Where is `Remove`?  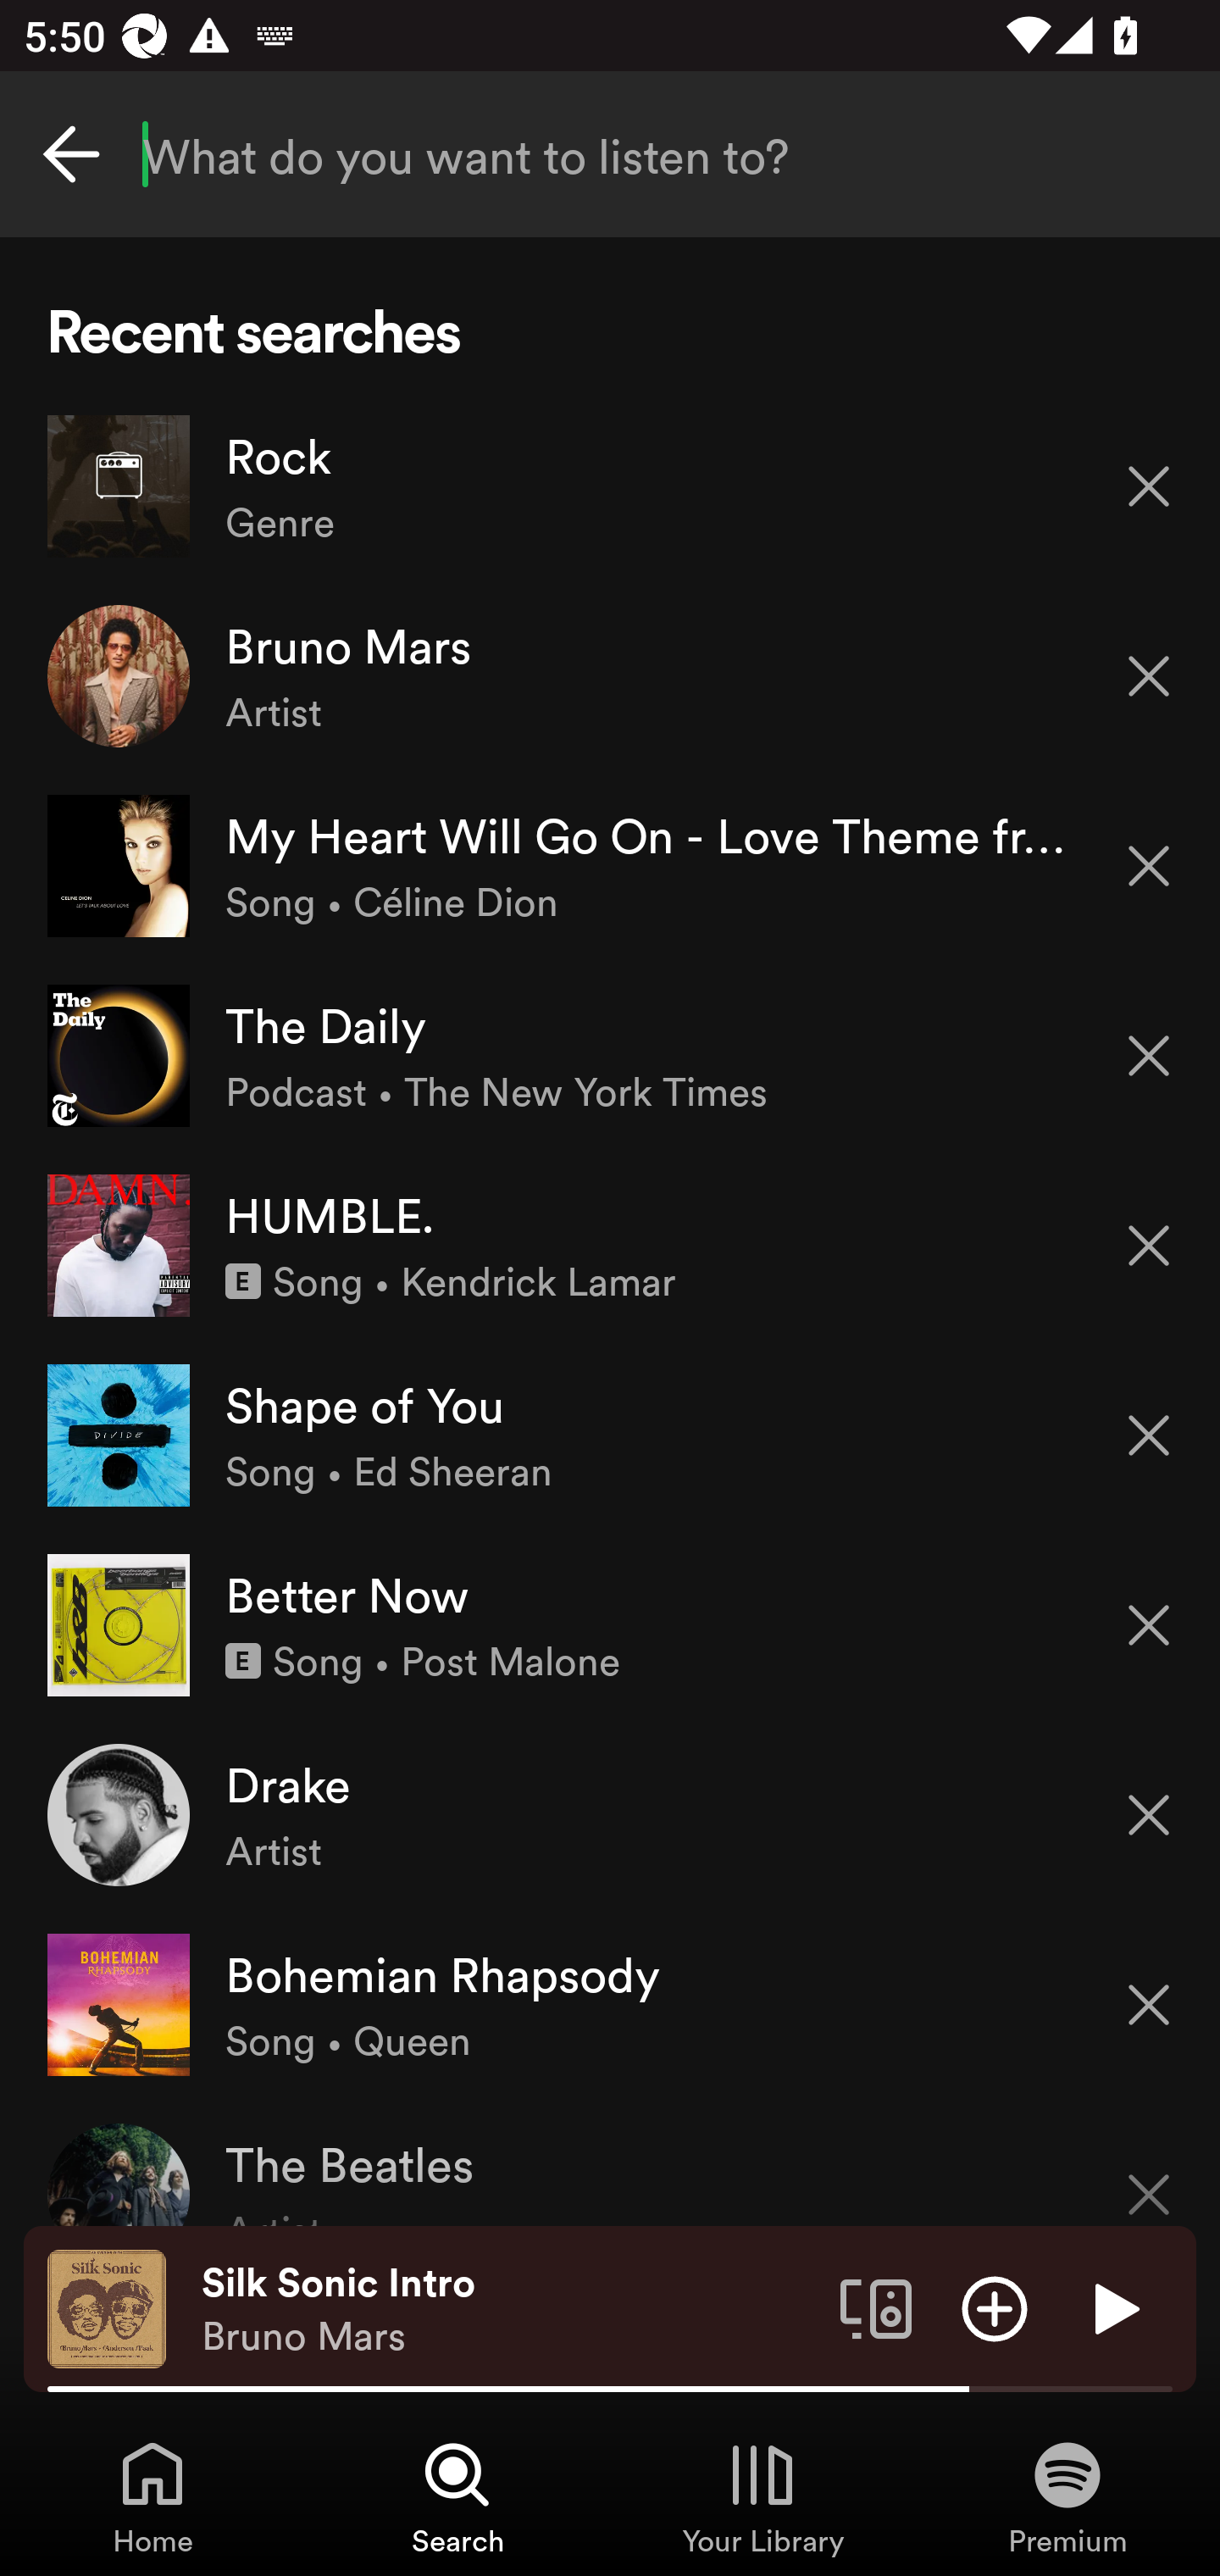 Remove is located at coordinates (1149, 676).